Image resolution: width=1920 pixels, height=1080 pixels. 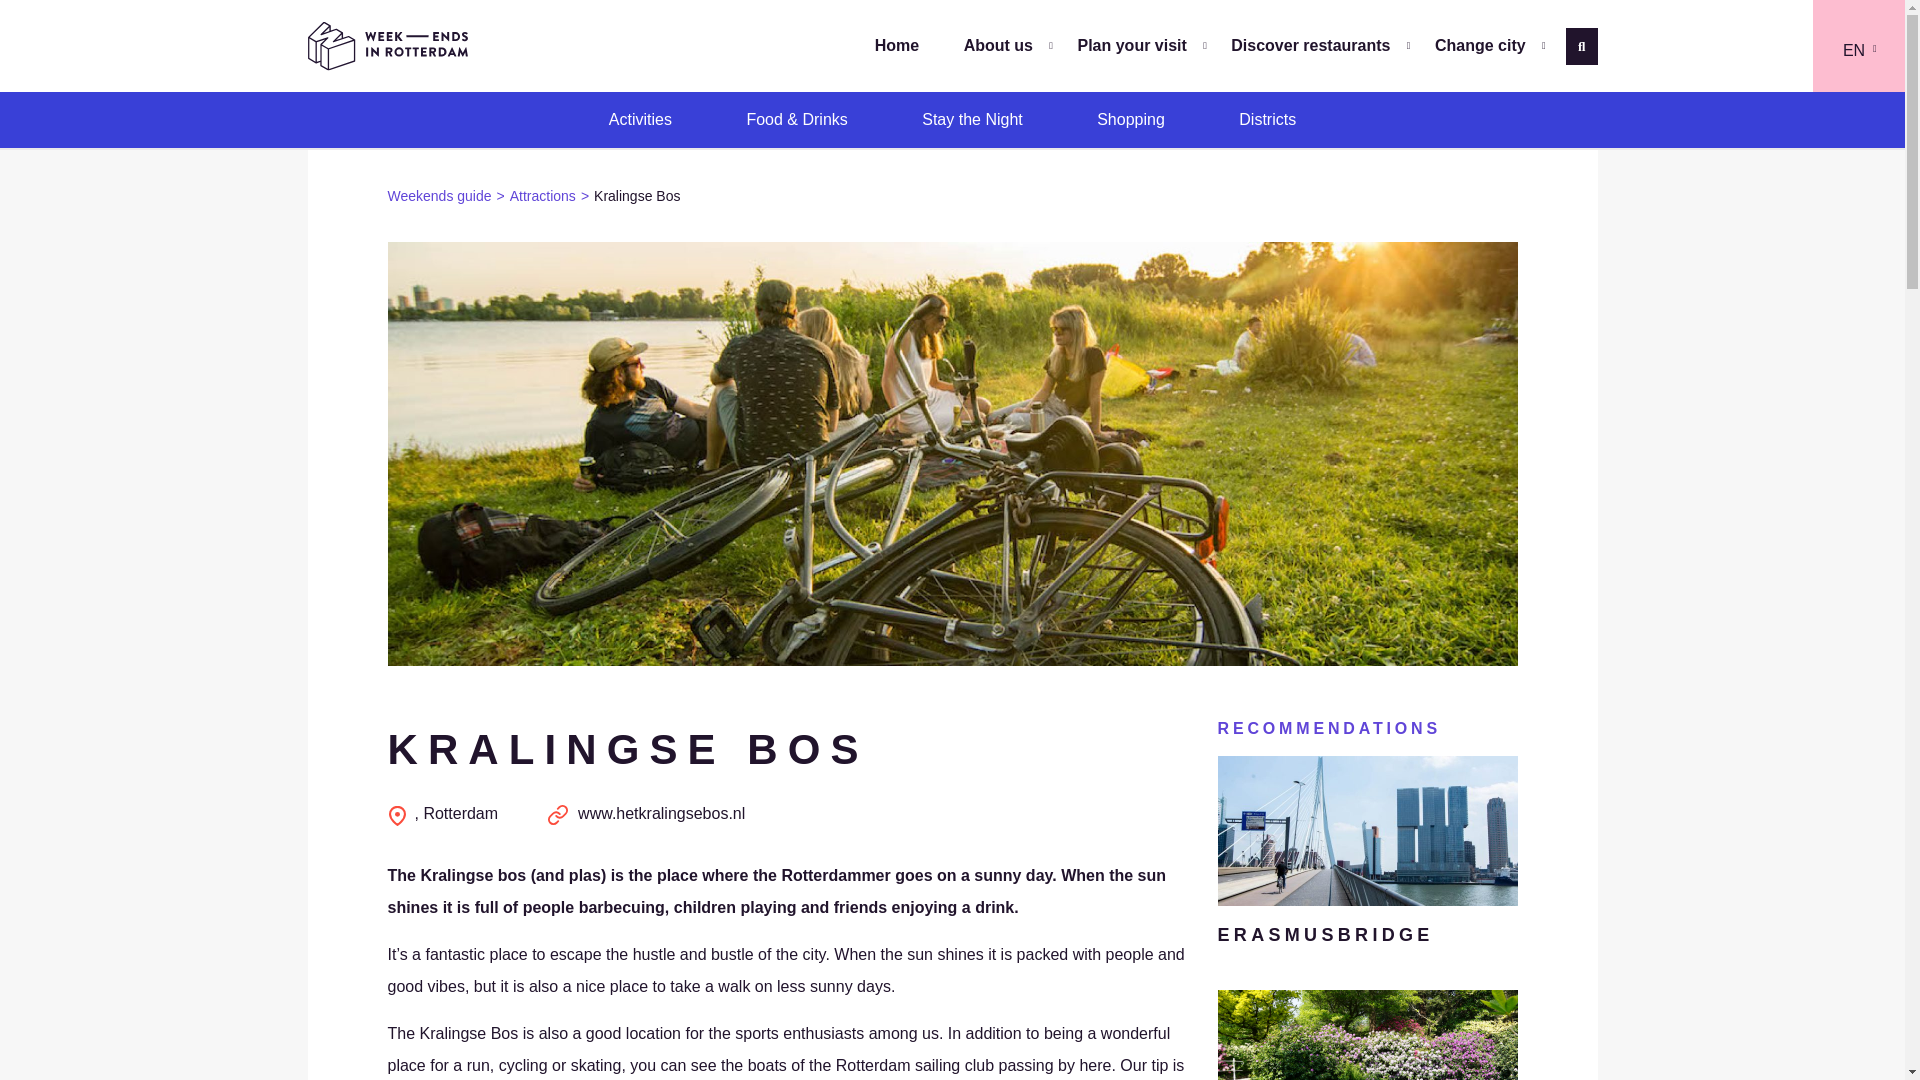 I want to click on www.hetkralingsebos.nl, so click(x=646, y=812).